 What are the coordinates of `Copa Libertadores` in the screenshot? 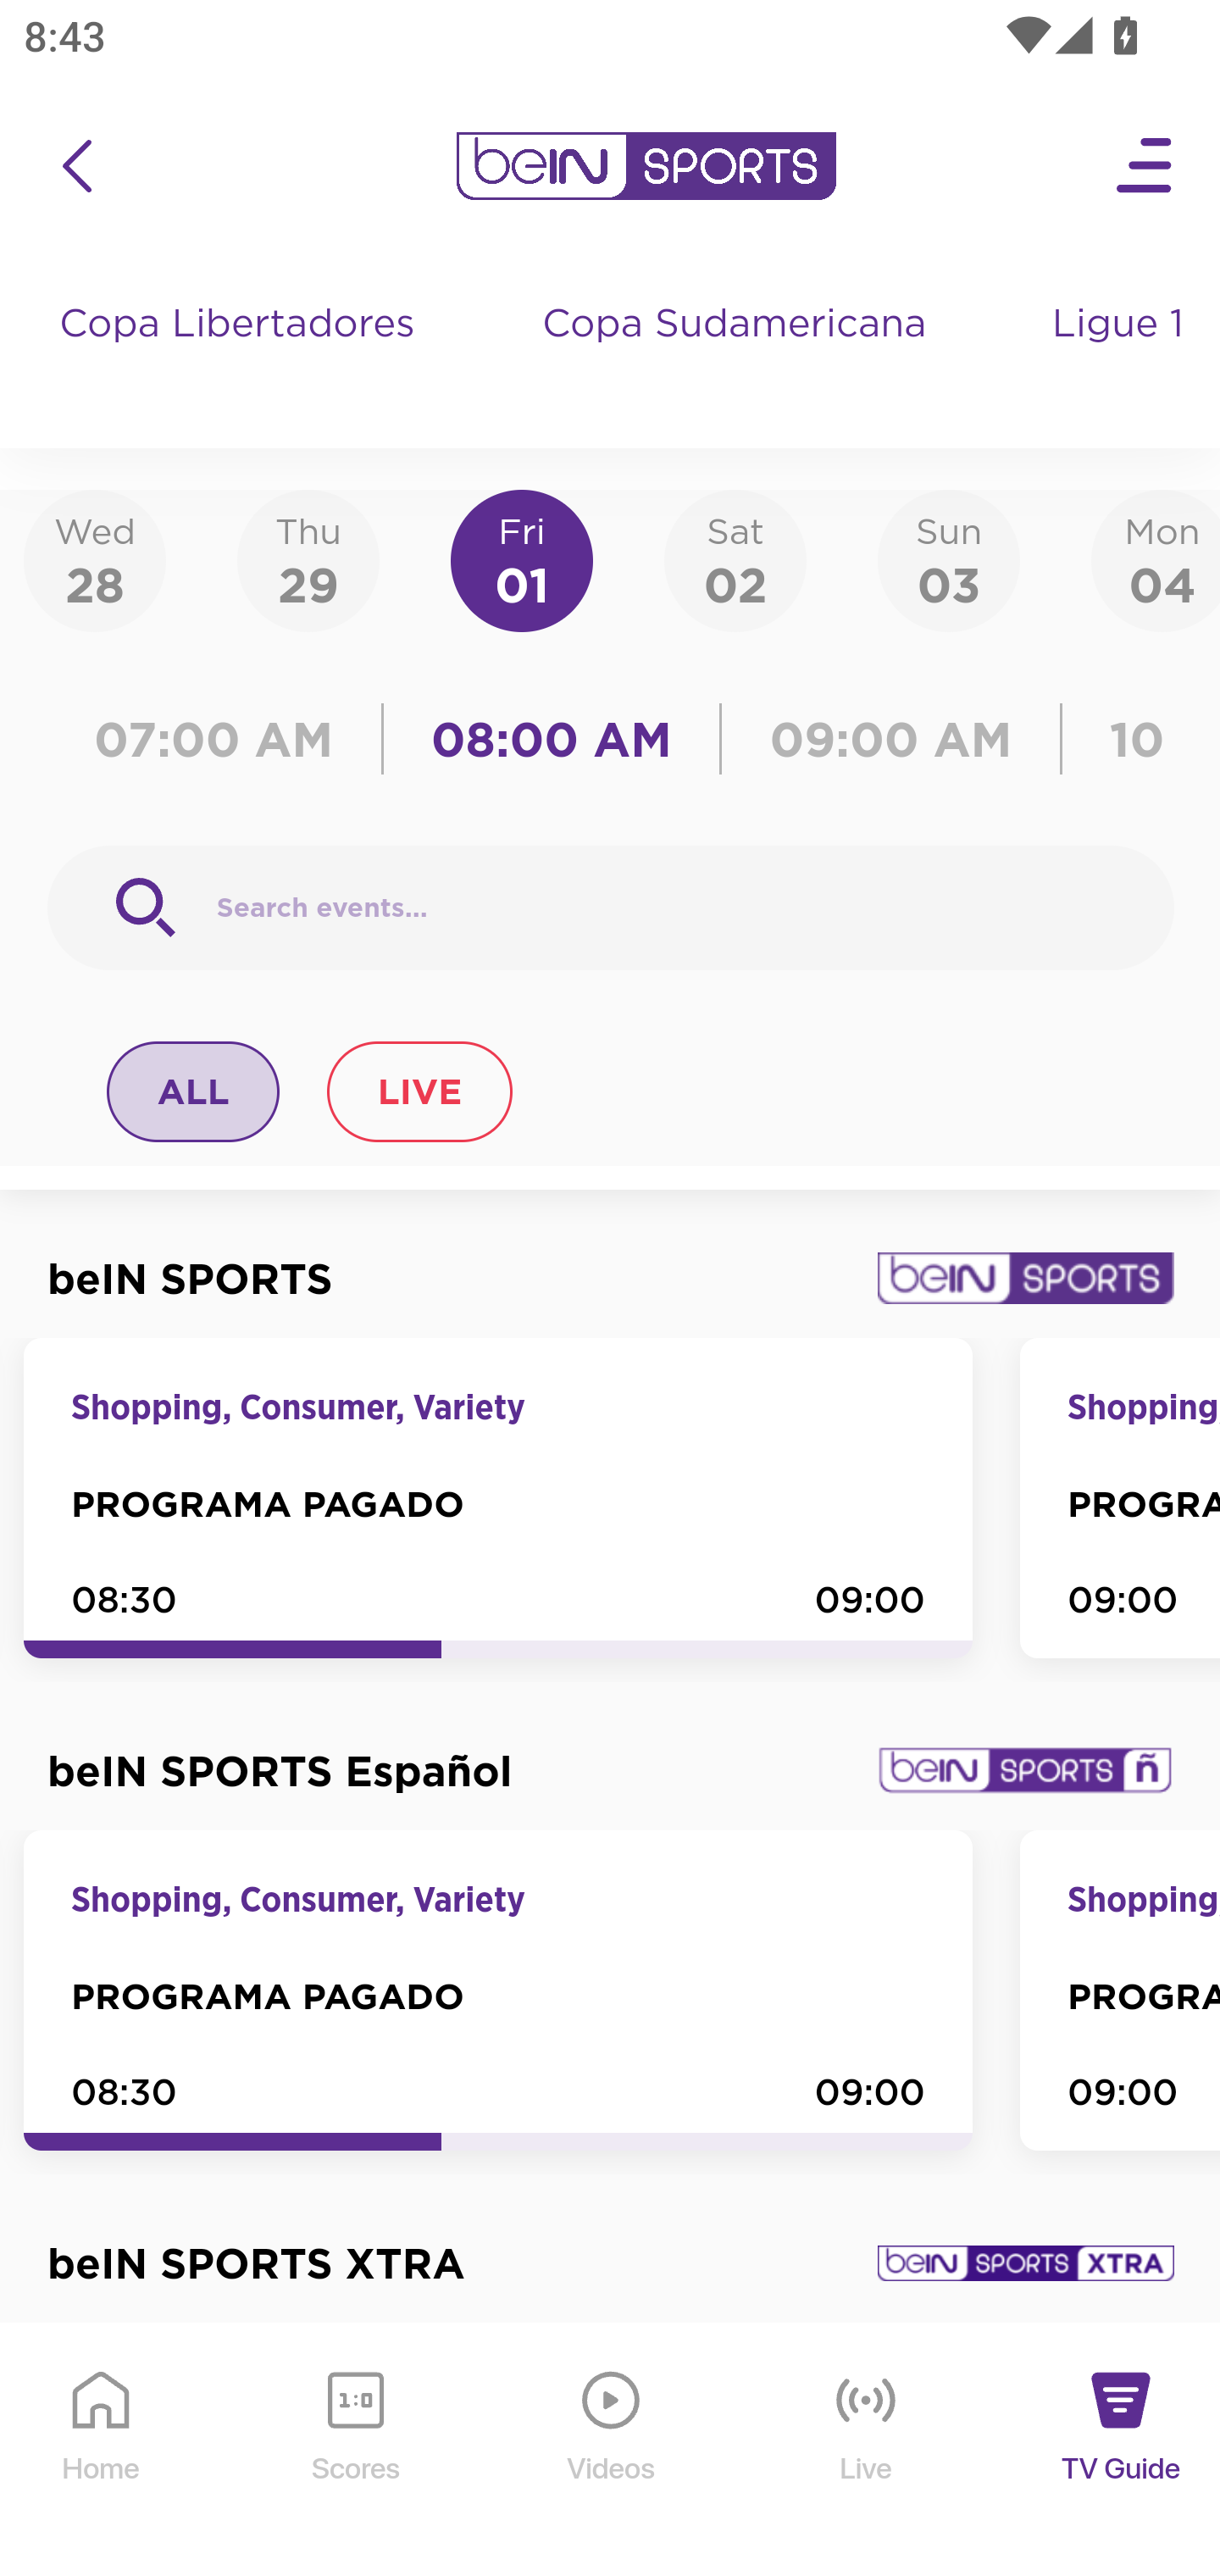 It's located at (241, 356).